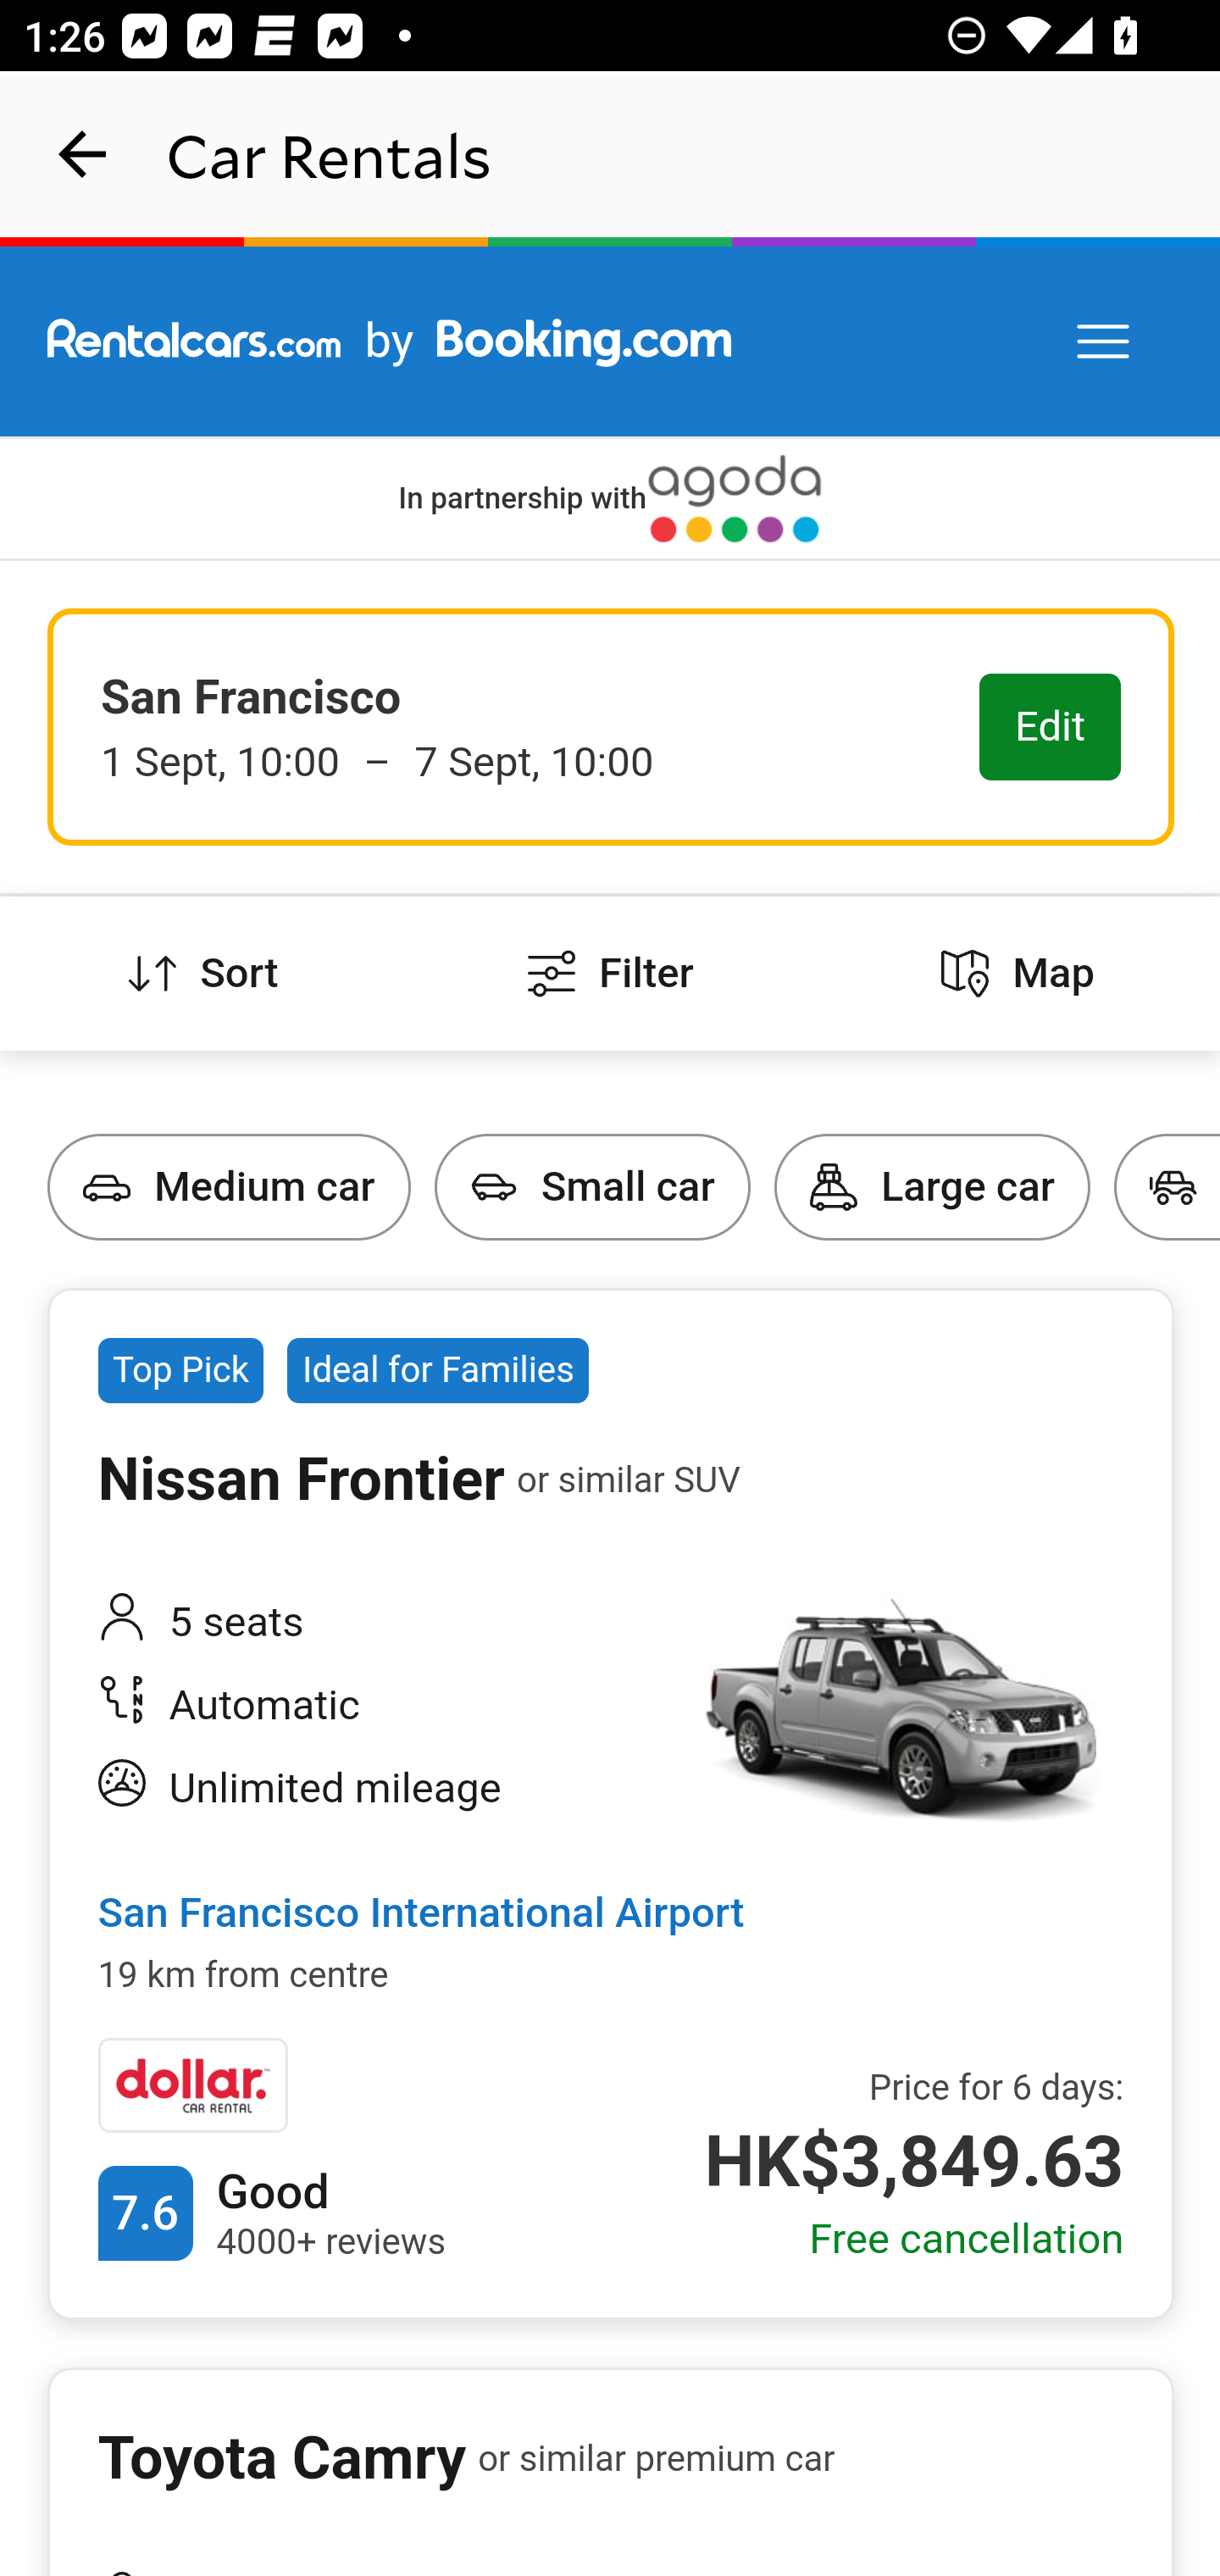  What do you see at coordinates (1051, 729) in the screenshot?
I see `Edit` at bounding box center [1051, 729].